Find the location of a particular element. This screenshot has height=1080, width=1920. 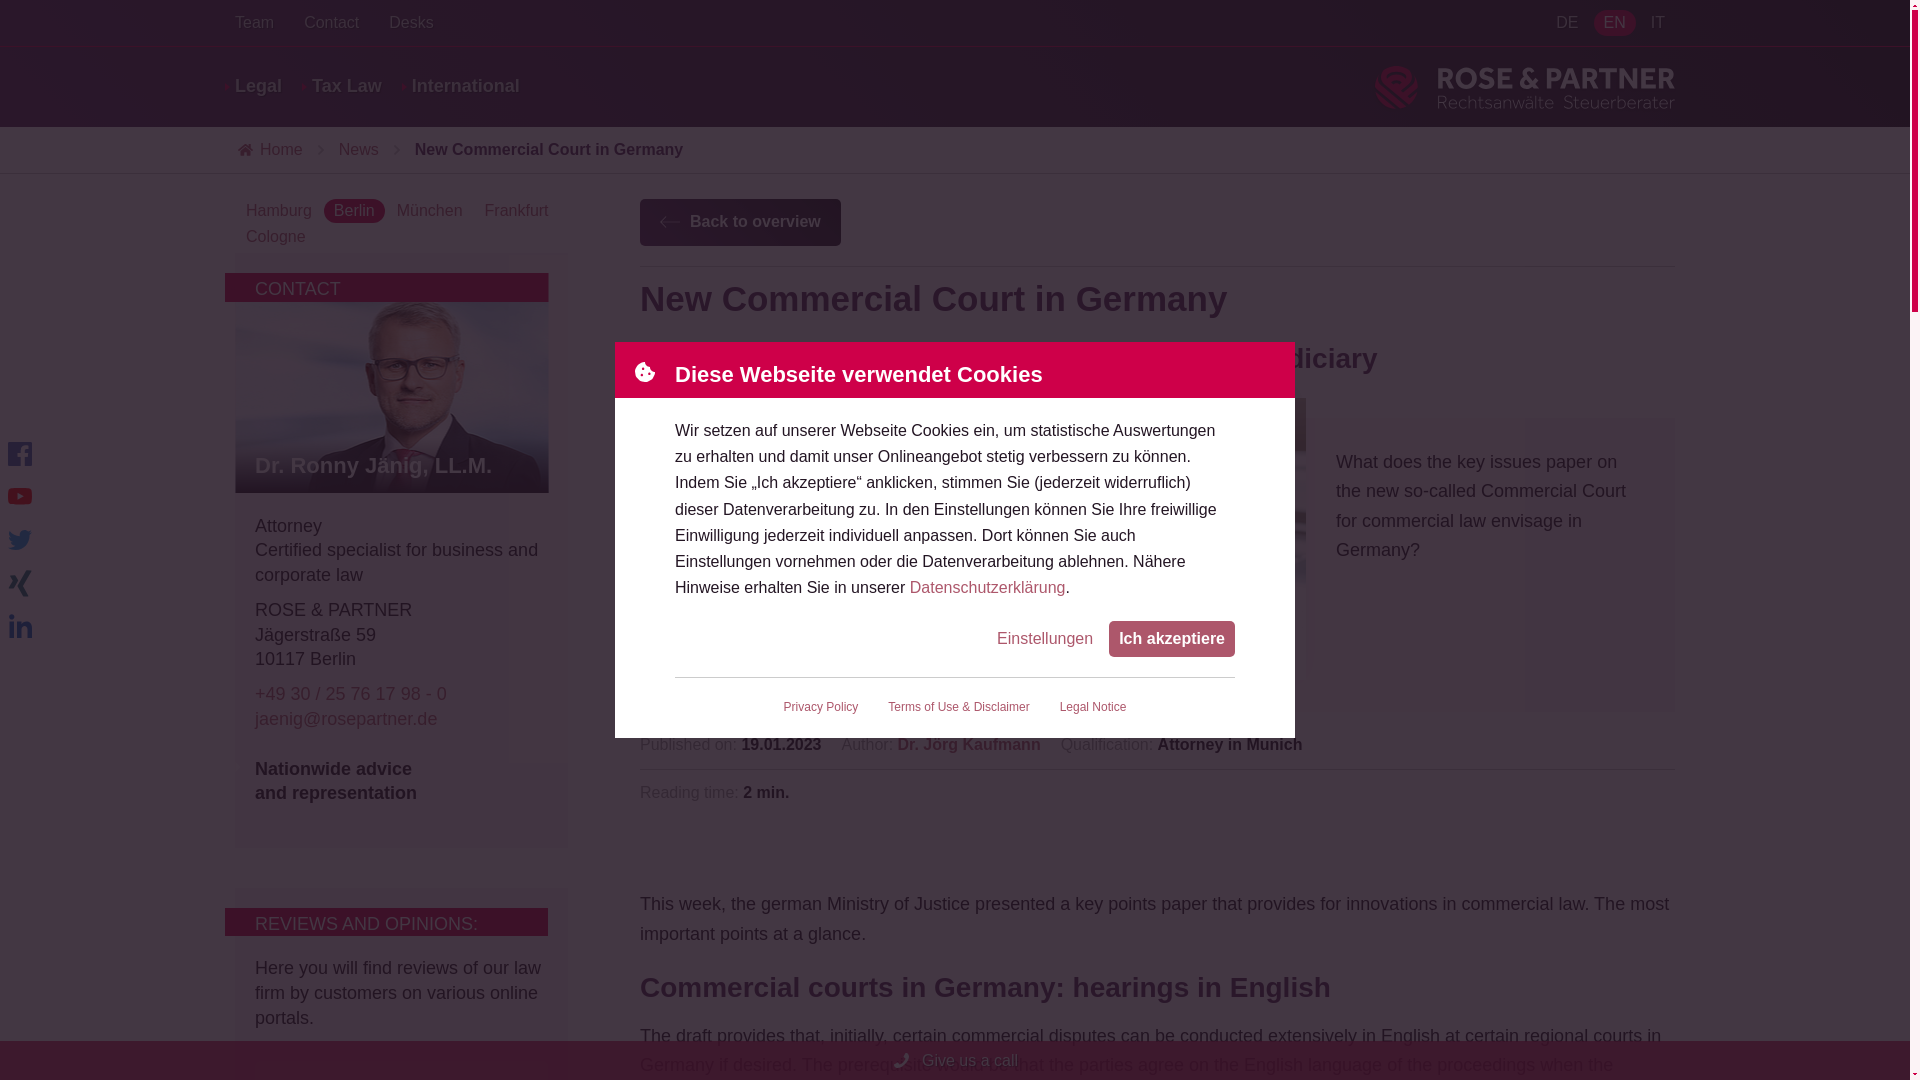

Tax Law is located at coordinates (346, 86).